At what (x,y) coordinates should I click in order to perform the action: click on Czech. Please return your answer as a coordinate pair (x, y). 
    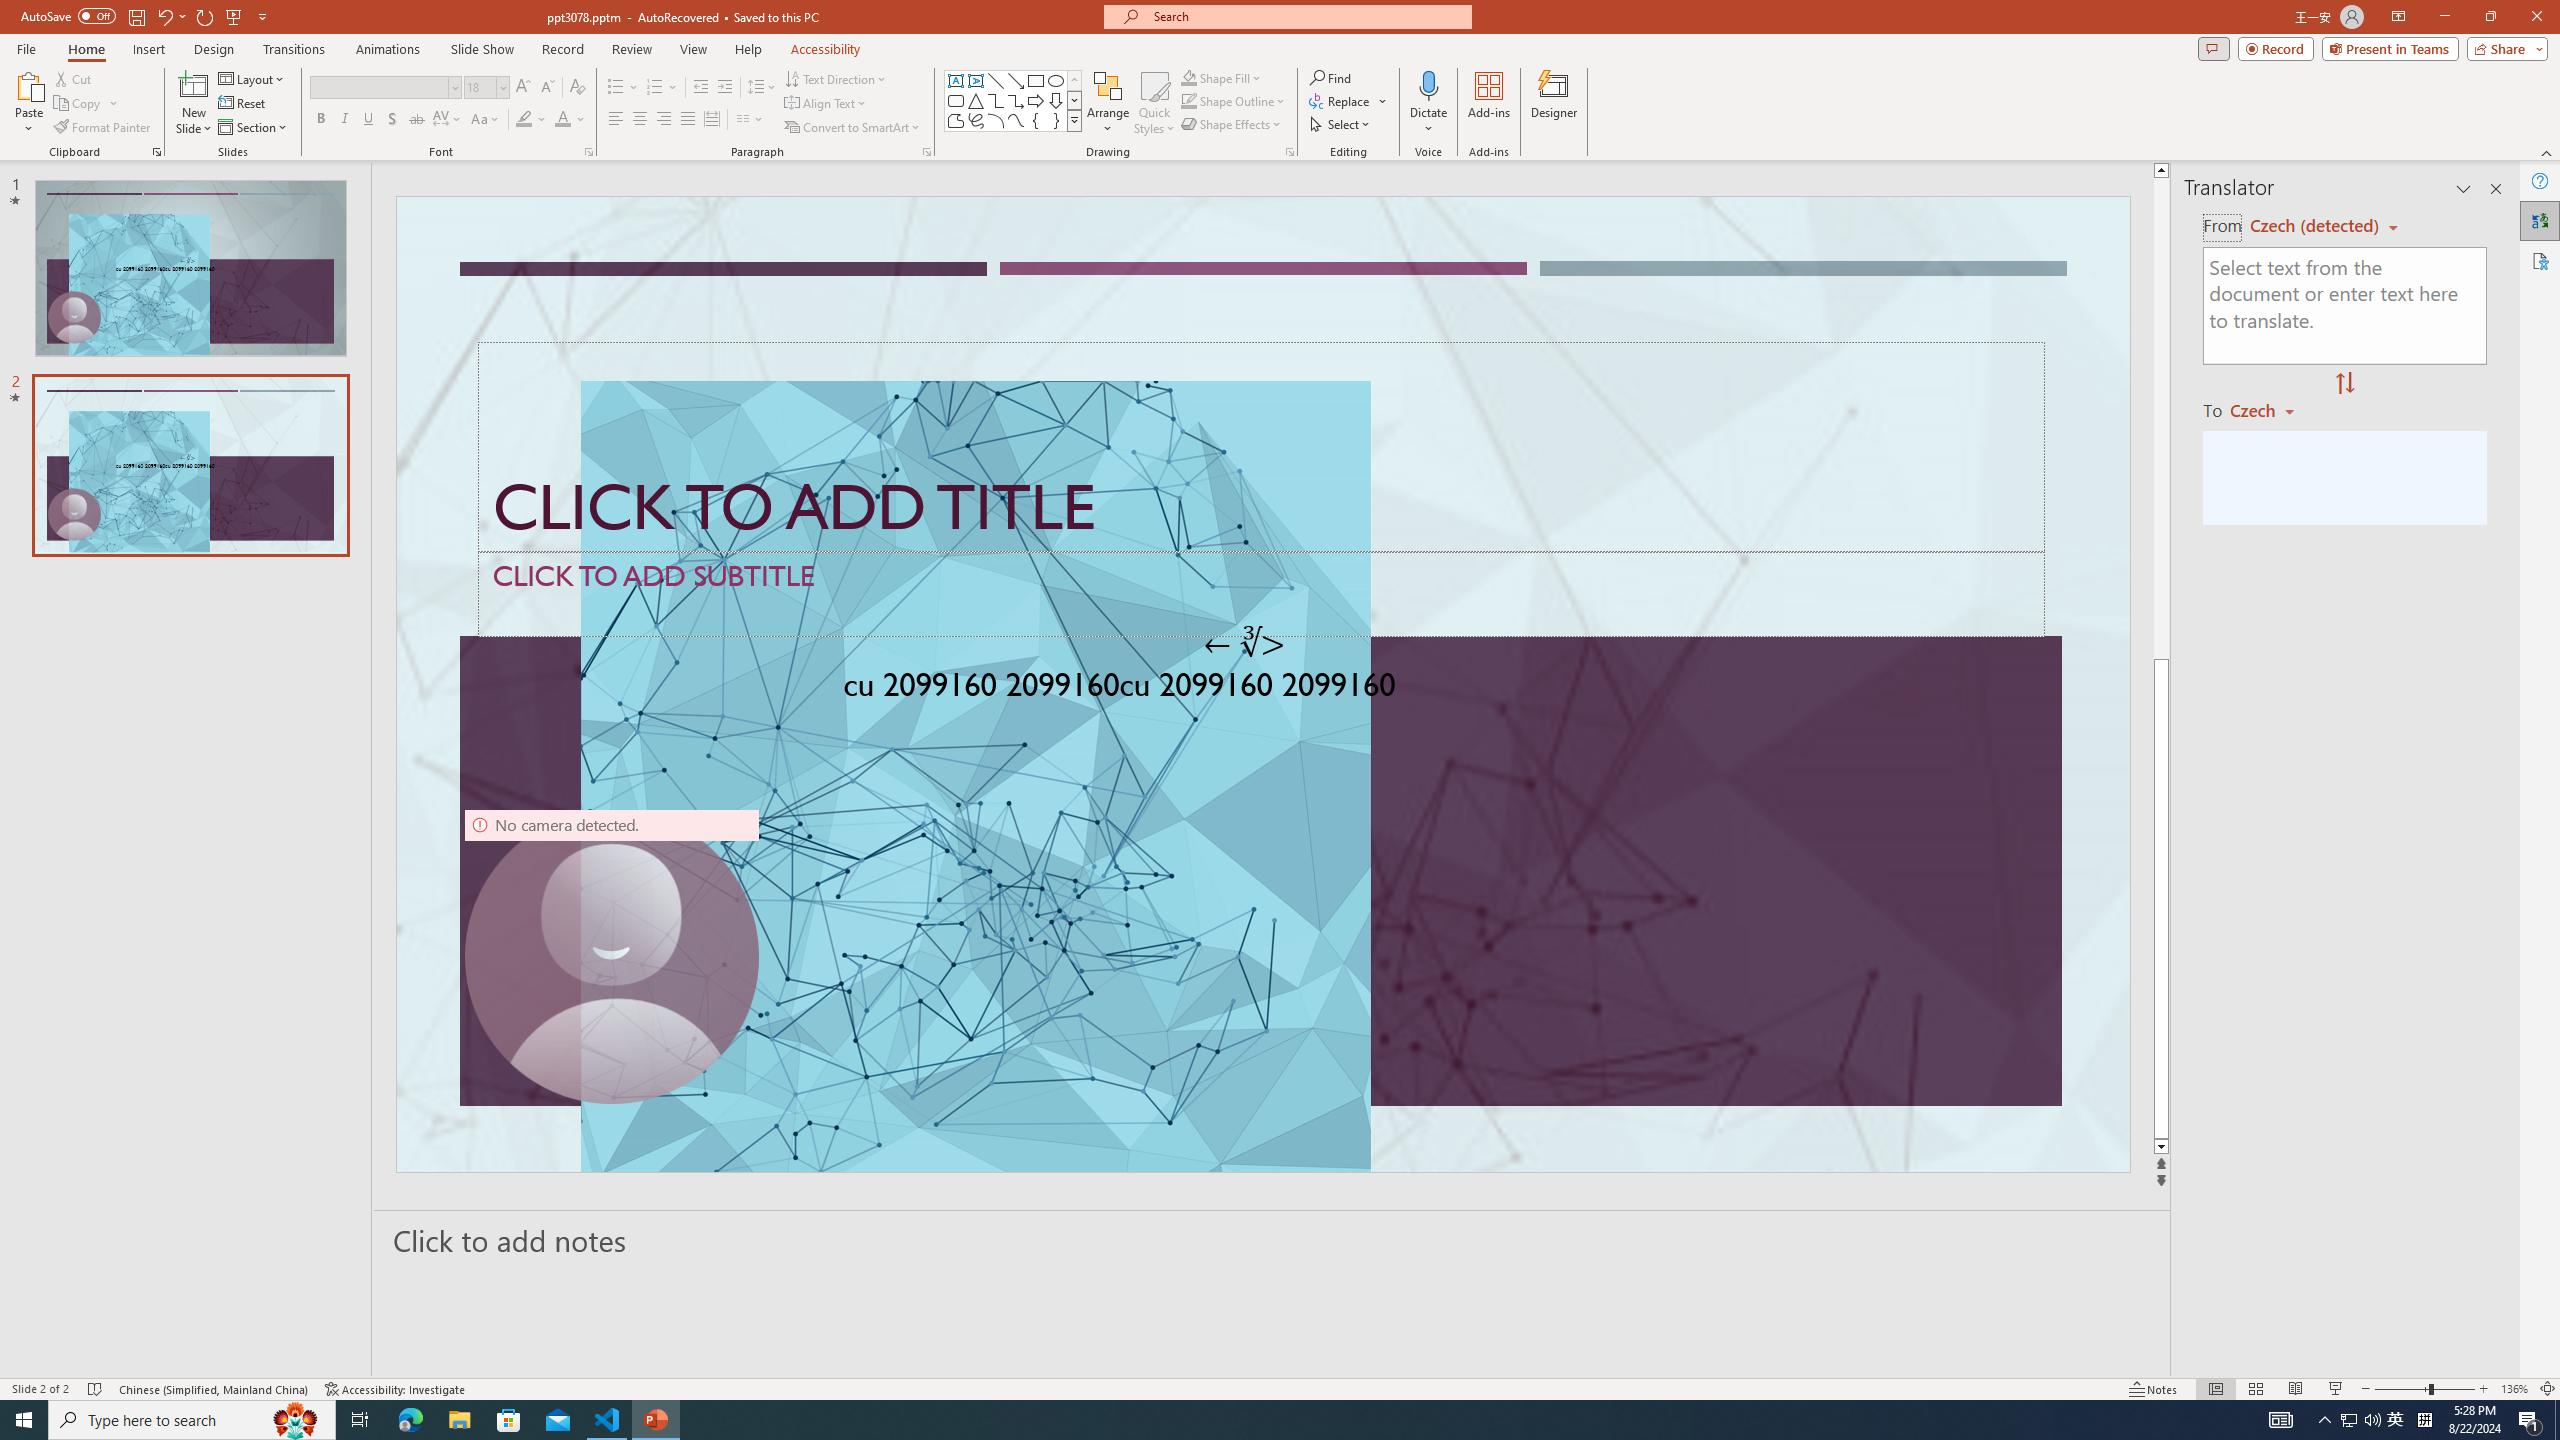
    Looking at the image, I should click on (2270, 409).